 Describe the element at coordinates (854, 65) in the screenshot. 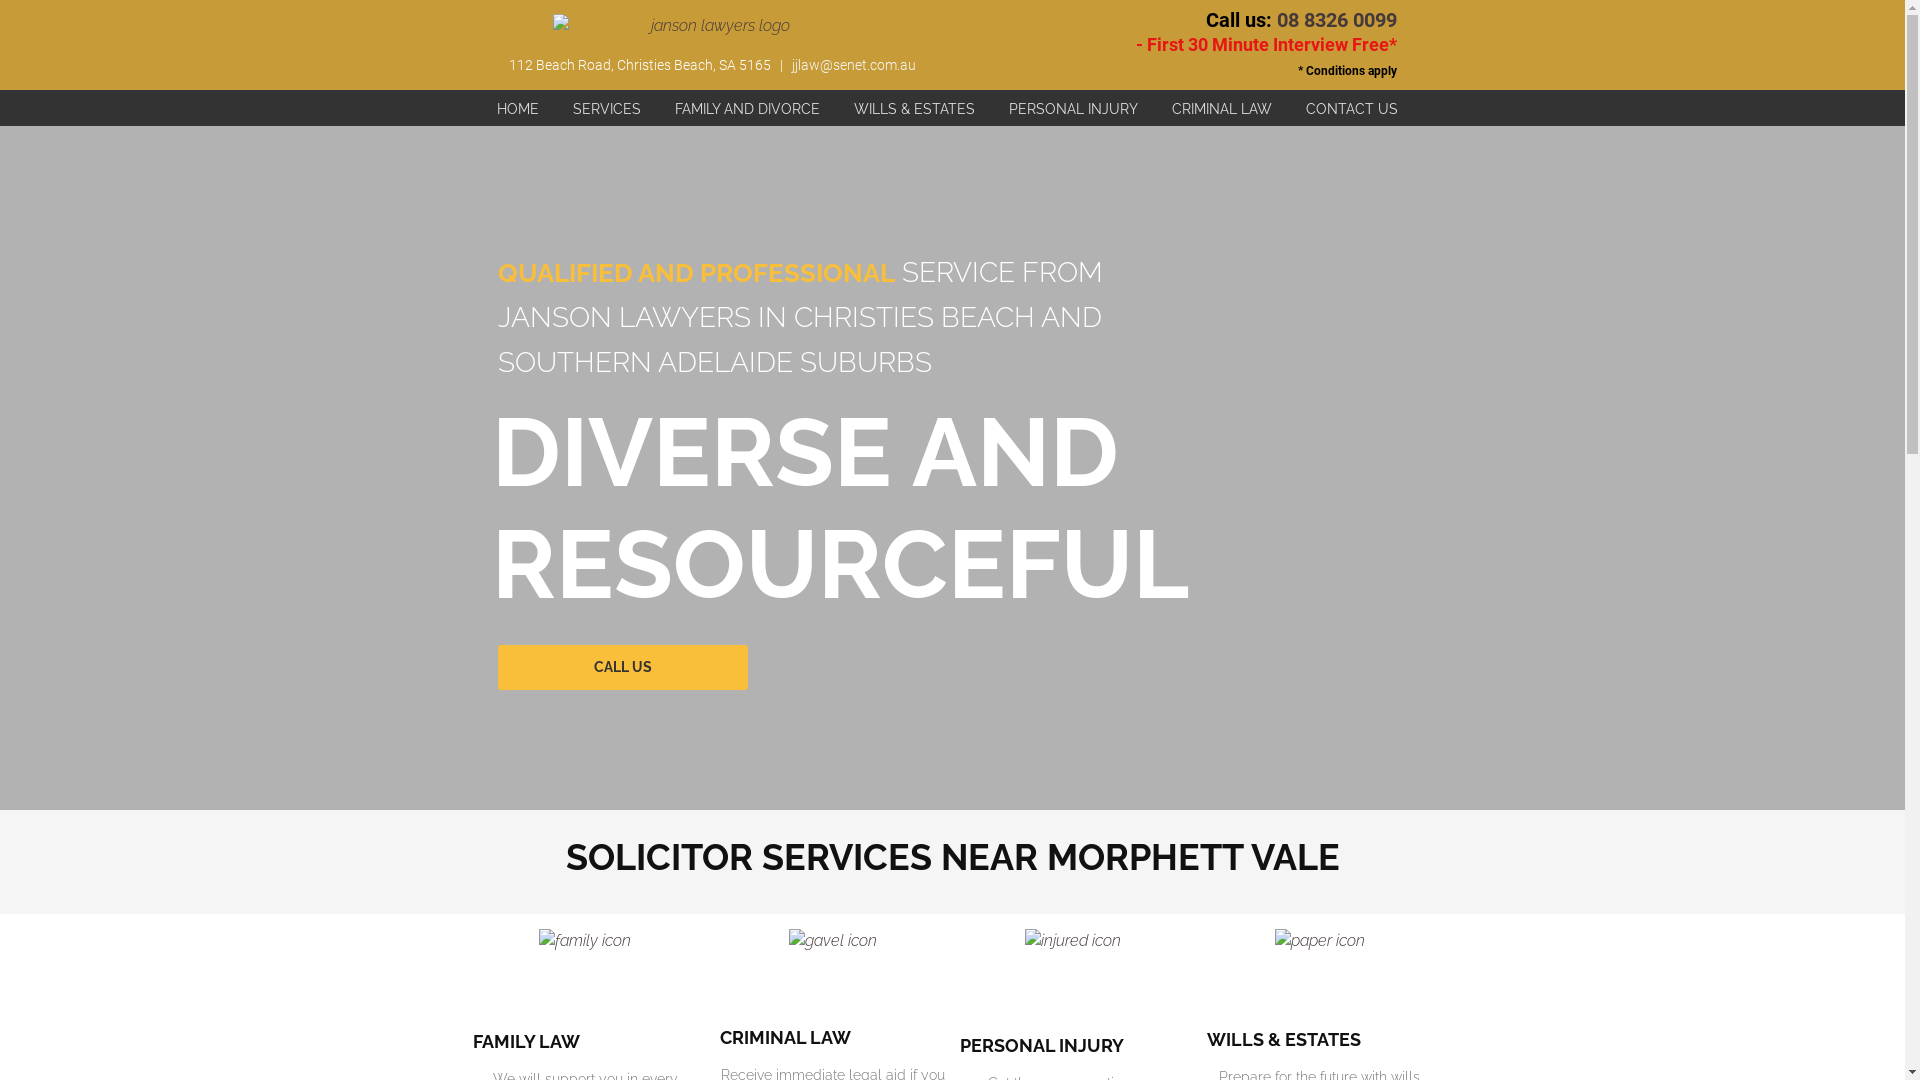

I see `jjlaw@senet.com.au` at that location.